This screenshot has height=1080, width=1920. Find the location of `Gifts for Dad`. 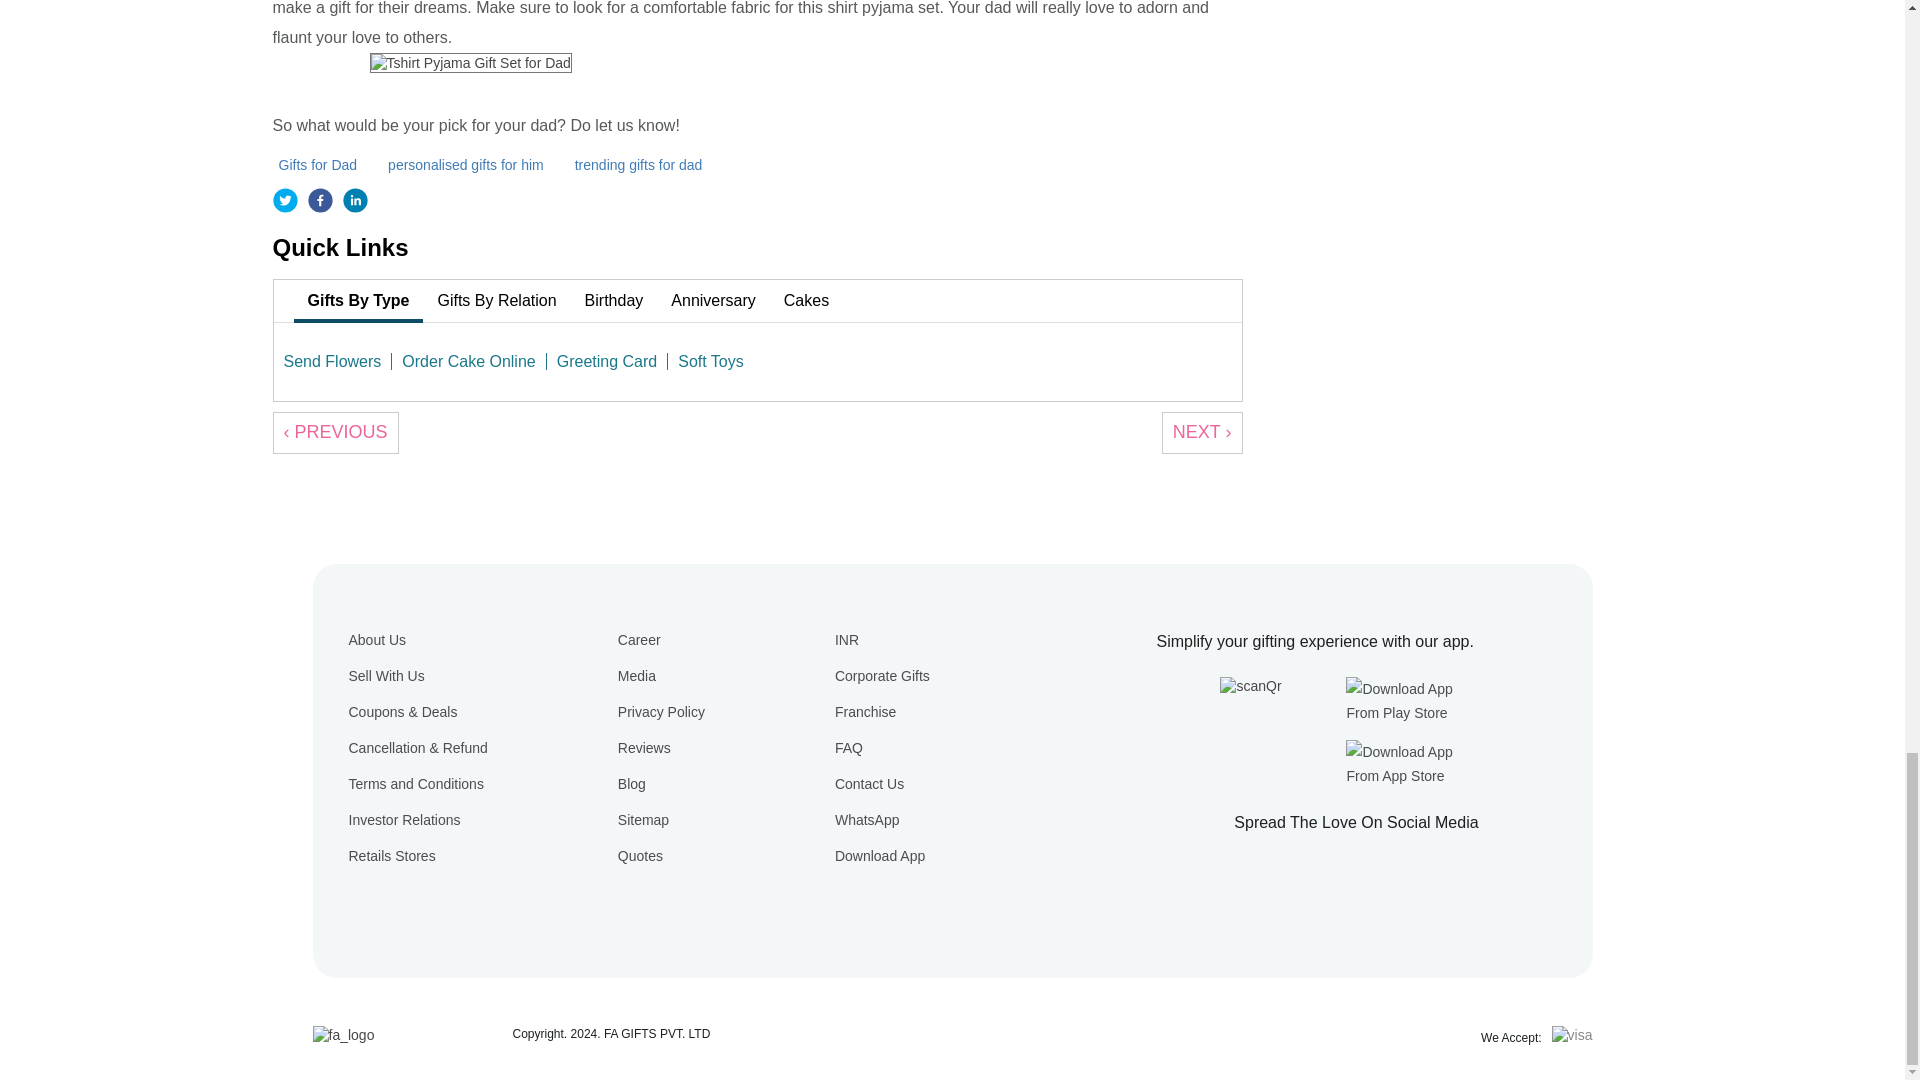

Gifts for Dad is located at coordinates (320, 164).